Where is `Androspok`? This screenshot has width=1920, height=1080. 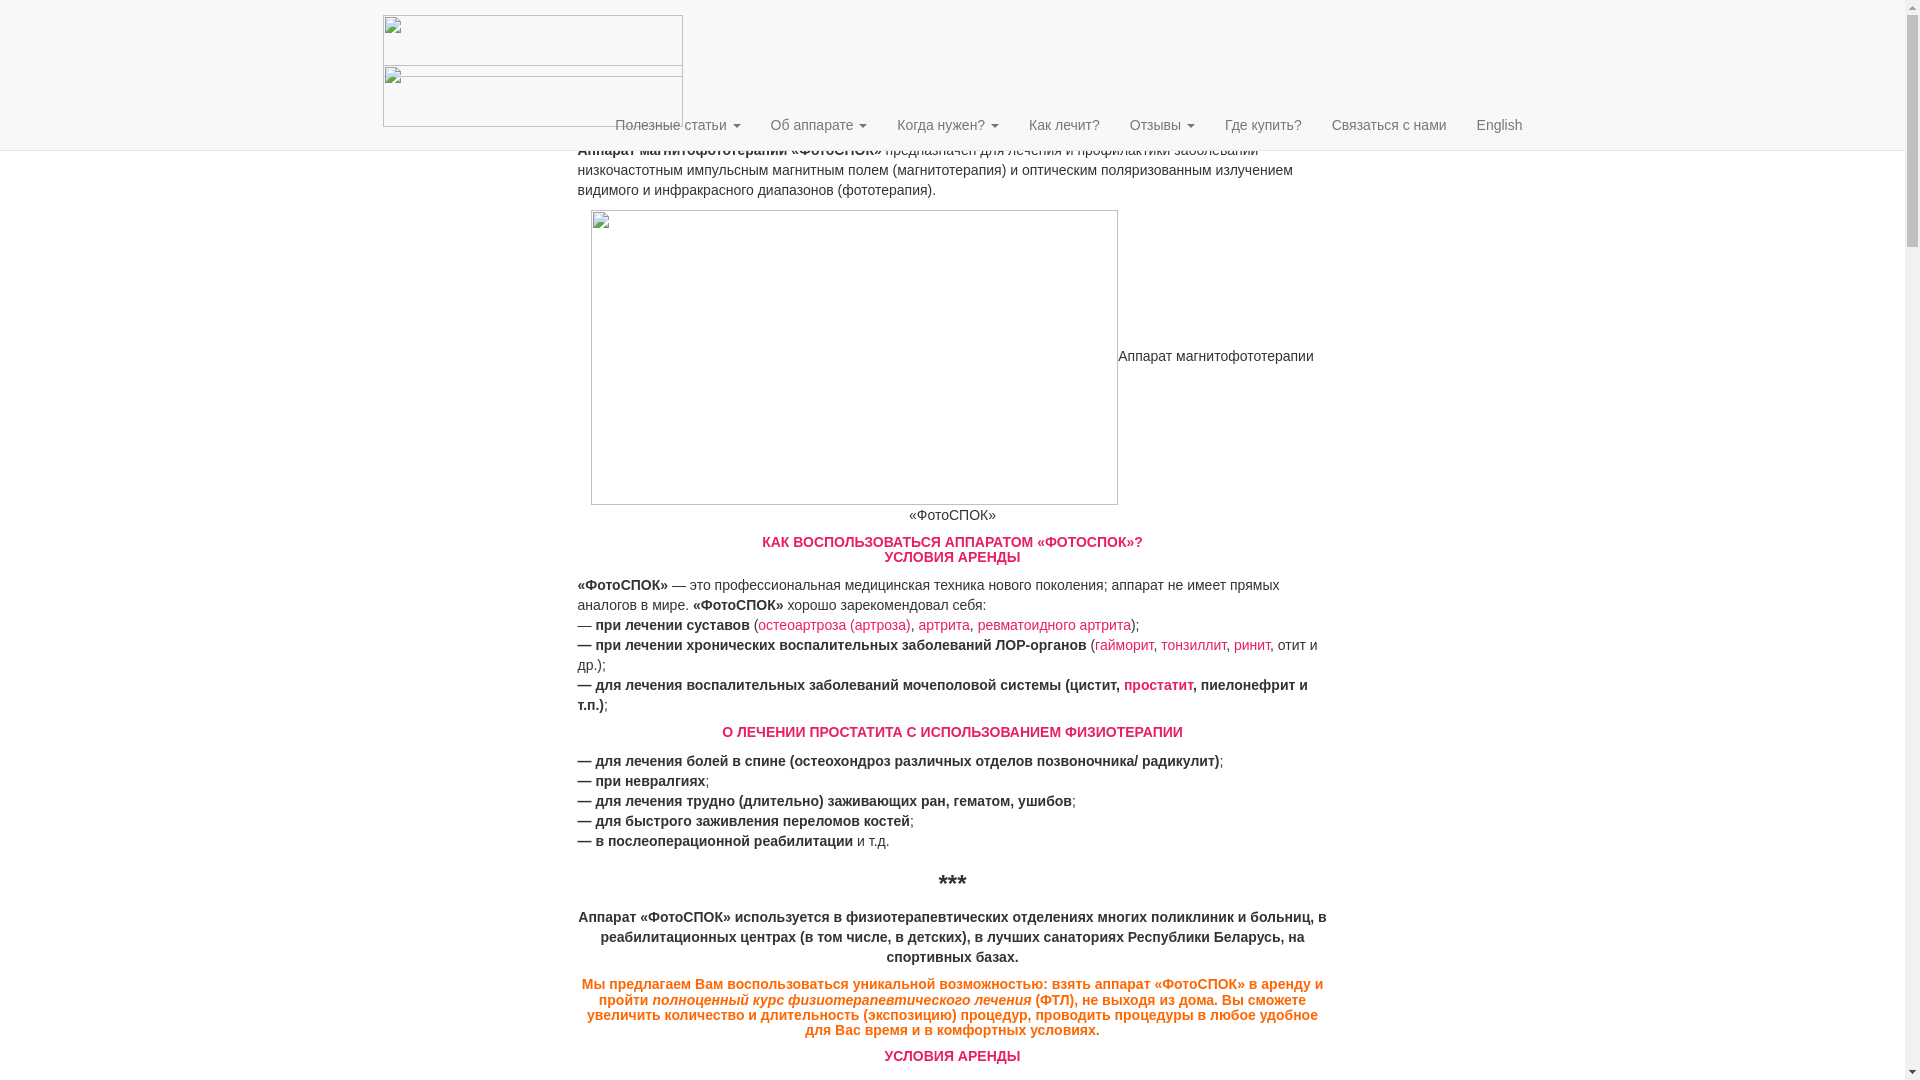 Androspok is located at coordinates (533, 25).